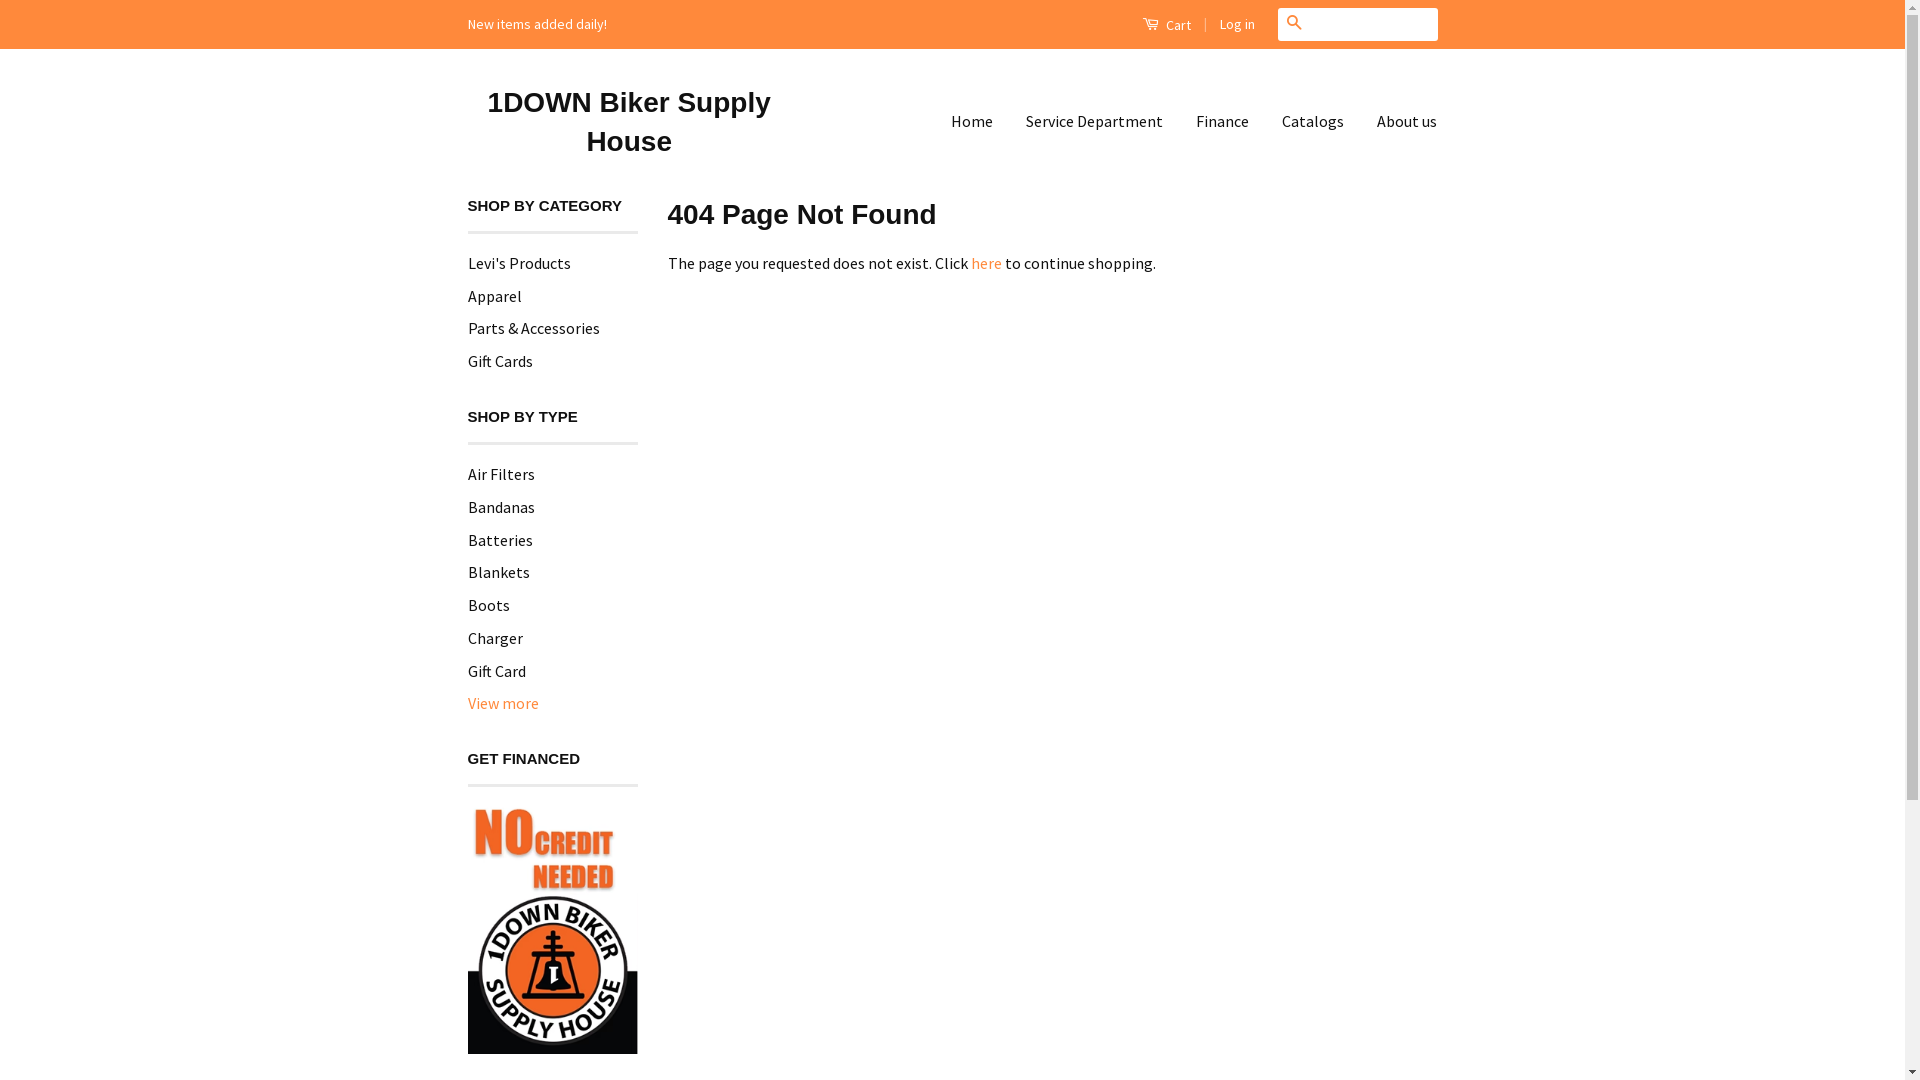 The width and height of the screenshot is (1920, 1080). What do you see at coordinates (500, 540) in the screenshot?
I see `Batteries` at bounding box center [500, 540].